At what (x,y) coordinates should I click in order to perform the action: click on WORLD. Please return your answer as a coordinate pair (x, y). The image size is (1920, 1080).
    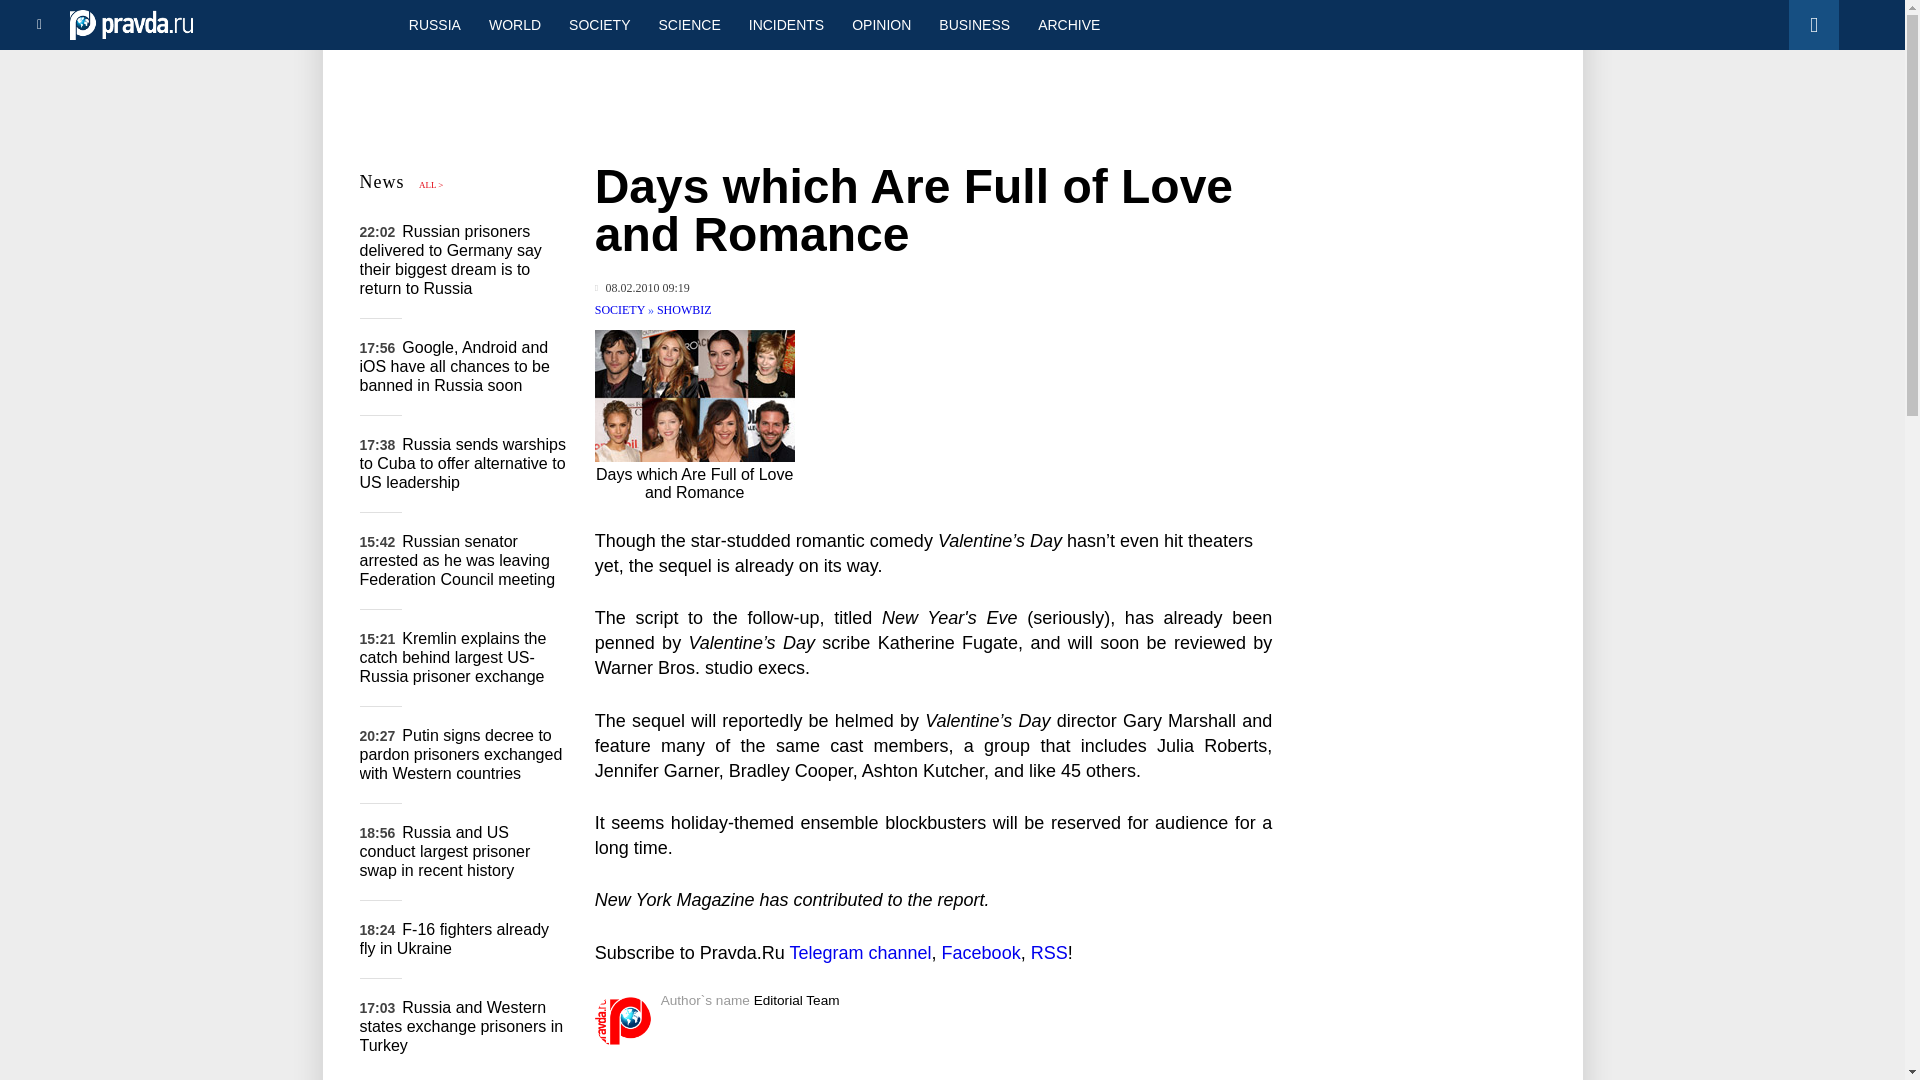
    Looking at the image, I should click on (514, 24).